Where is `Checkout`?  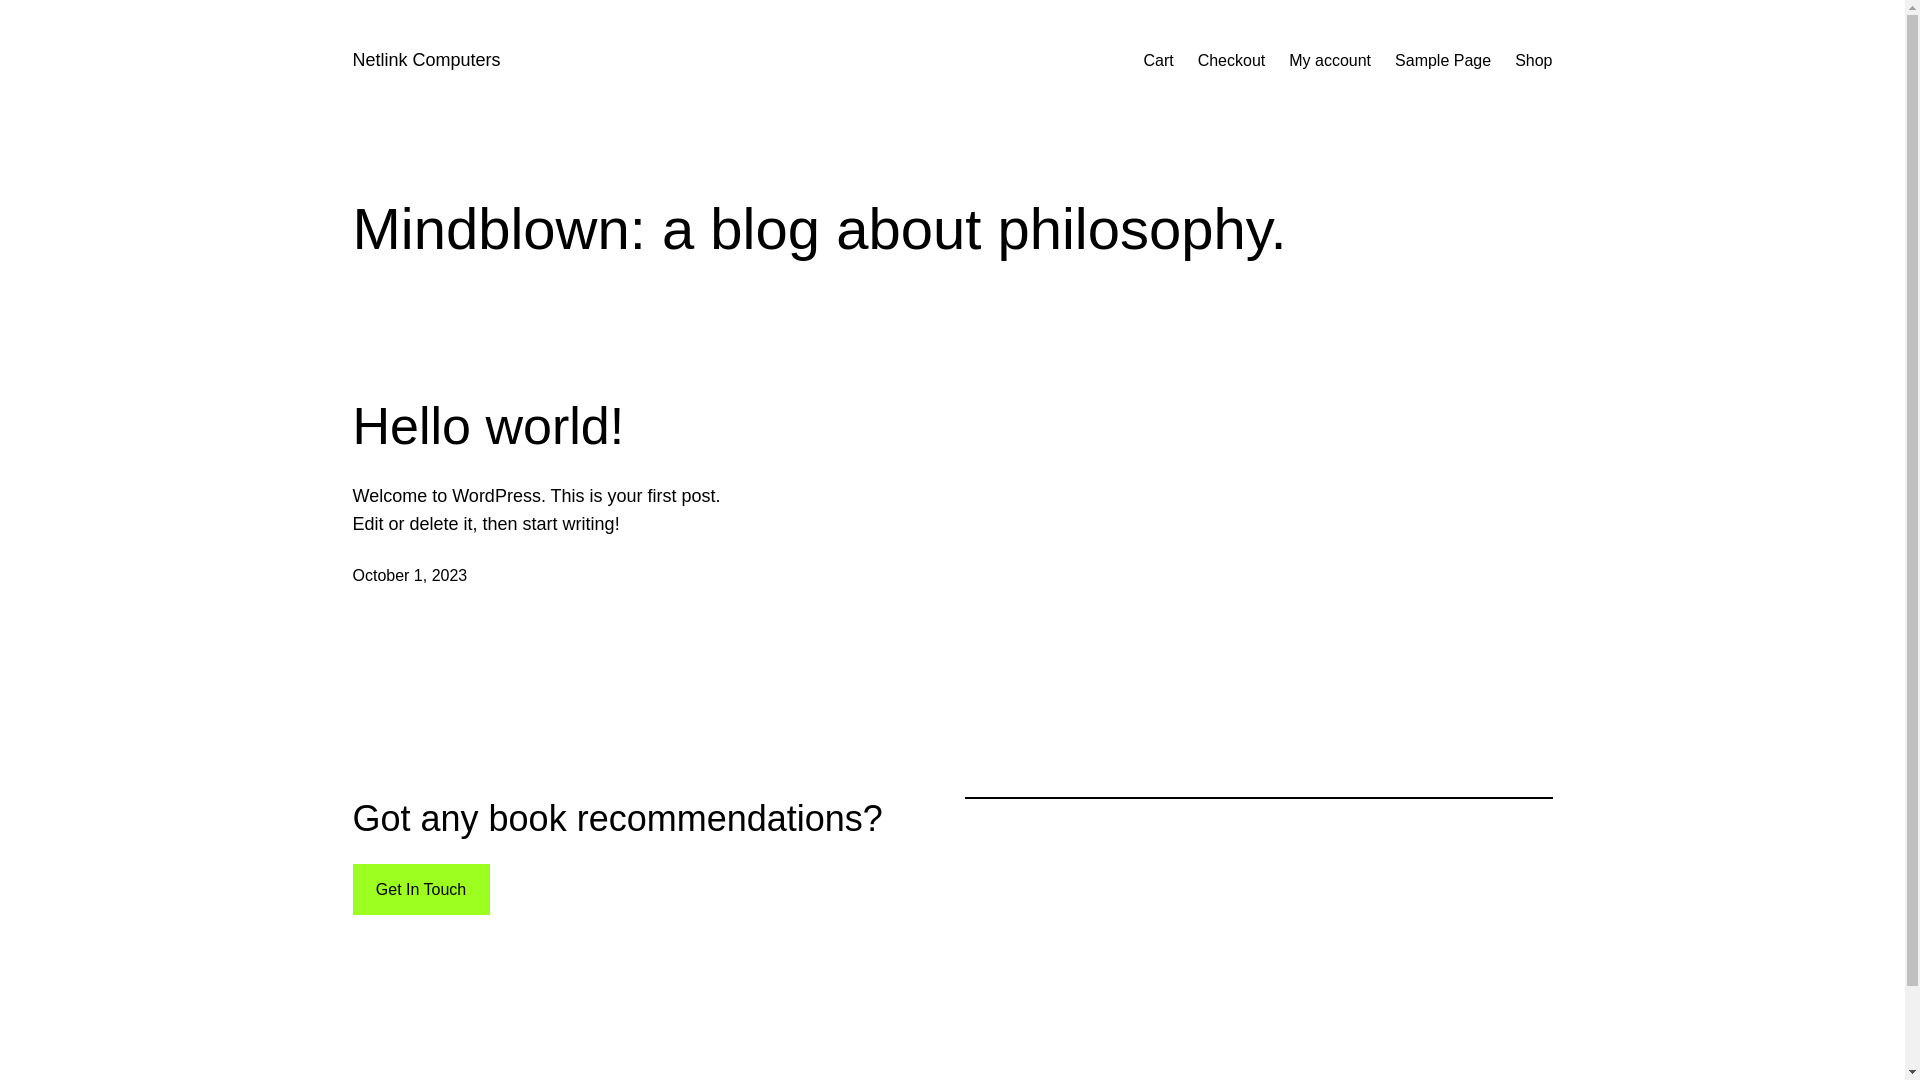 Checkout is located at coordinates (1232, 61).